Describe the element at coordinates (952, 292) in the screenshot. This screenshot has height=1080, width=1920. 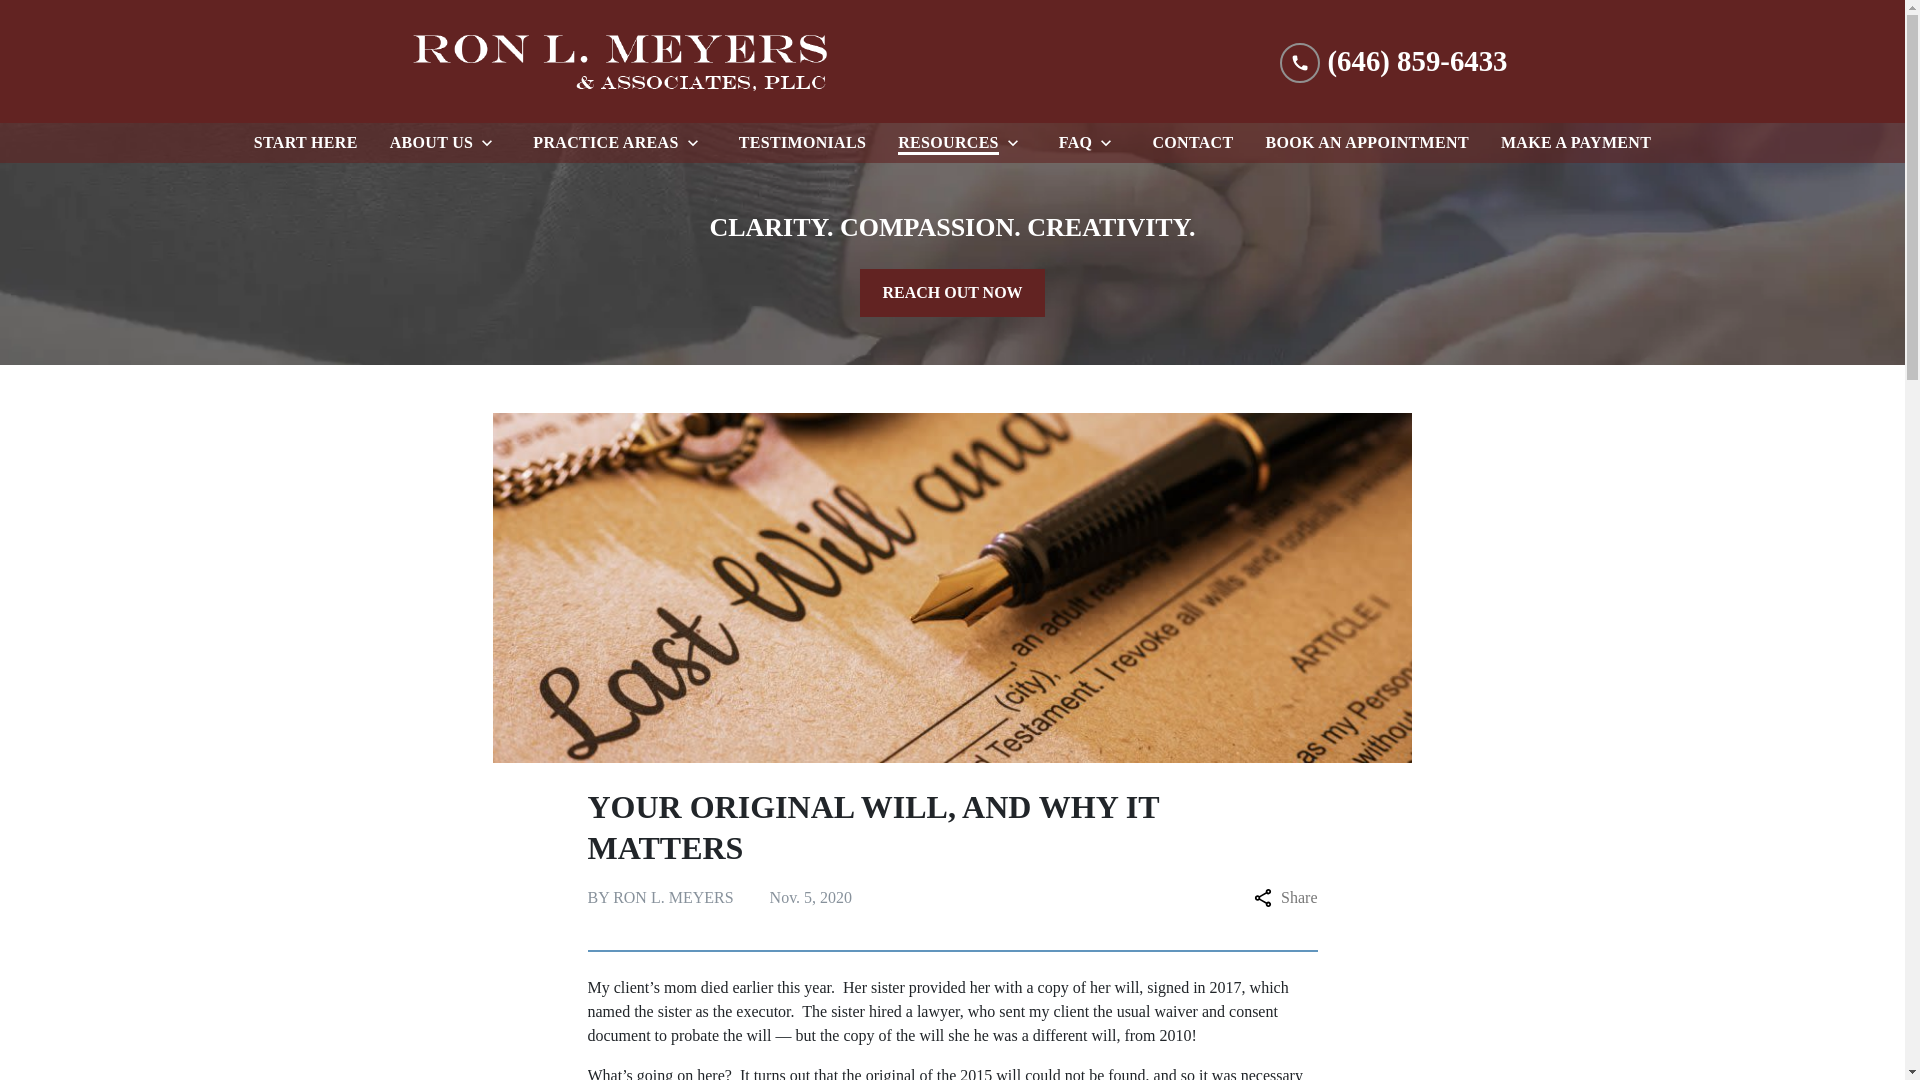
I see `REACH OUT NOW` at that location.